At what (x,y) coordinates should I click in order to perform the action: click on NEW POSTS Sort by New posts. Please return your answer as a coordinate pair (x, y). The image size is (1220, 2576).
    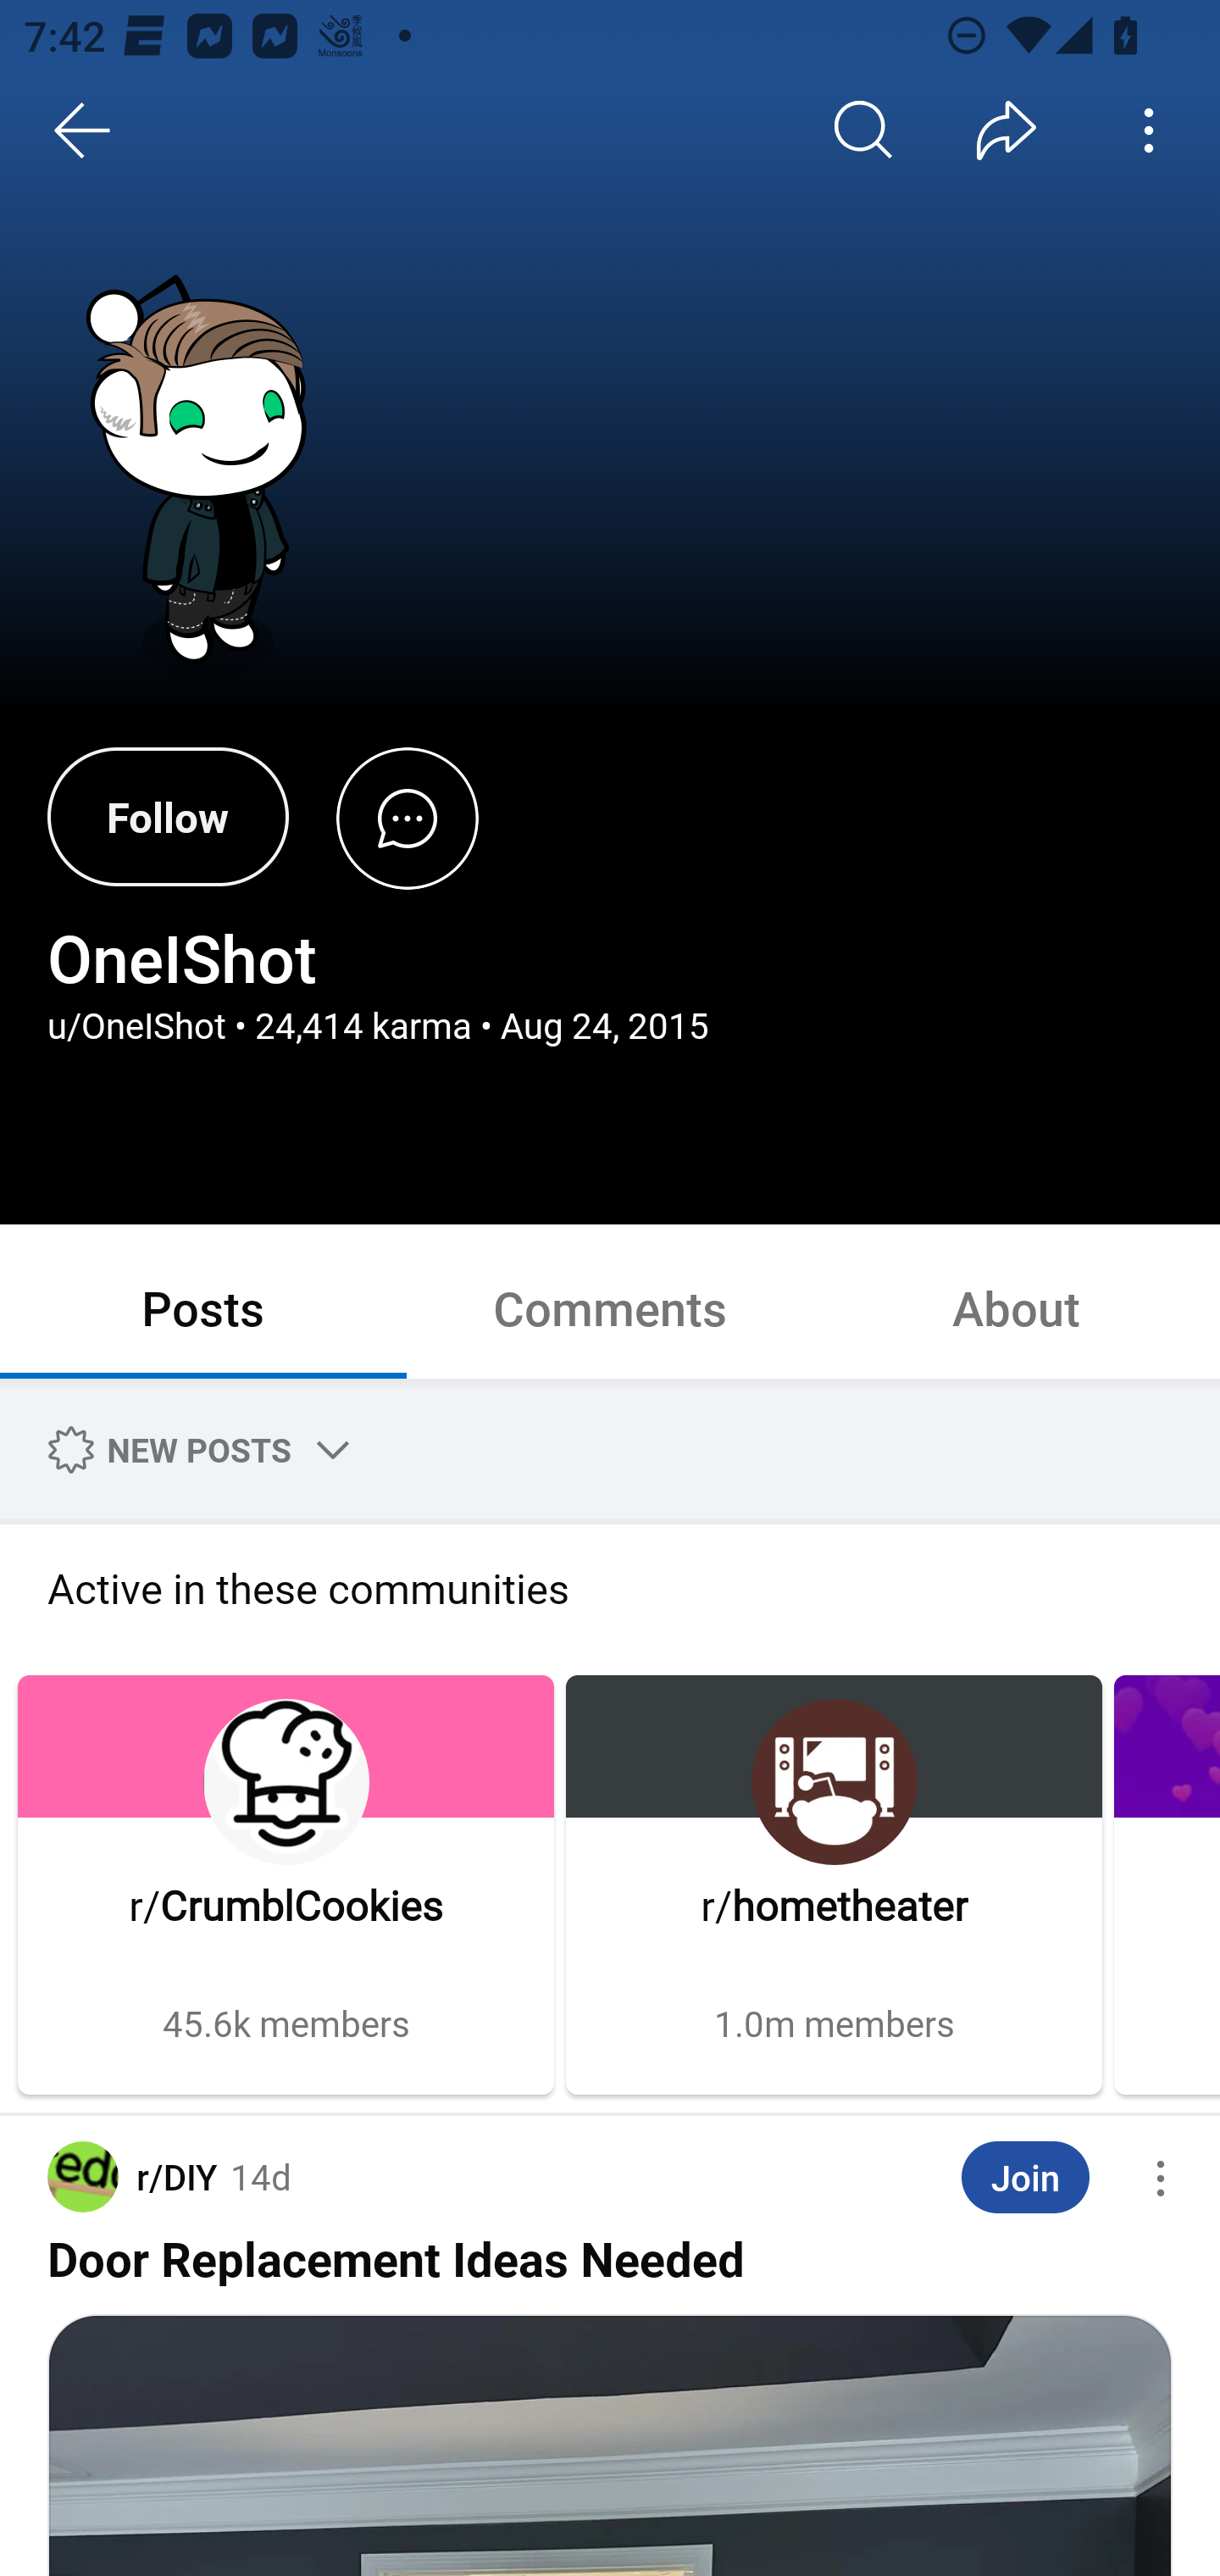
    Looking at the image, I should click on (193, 1449).